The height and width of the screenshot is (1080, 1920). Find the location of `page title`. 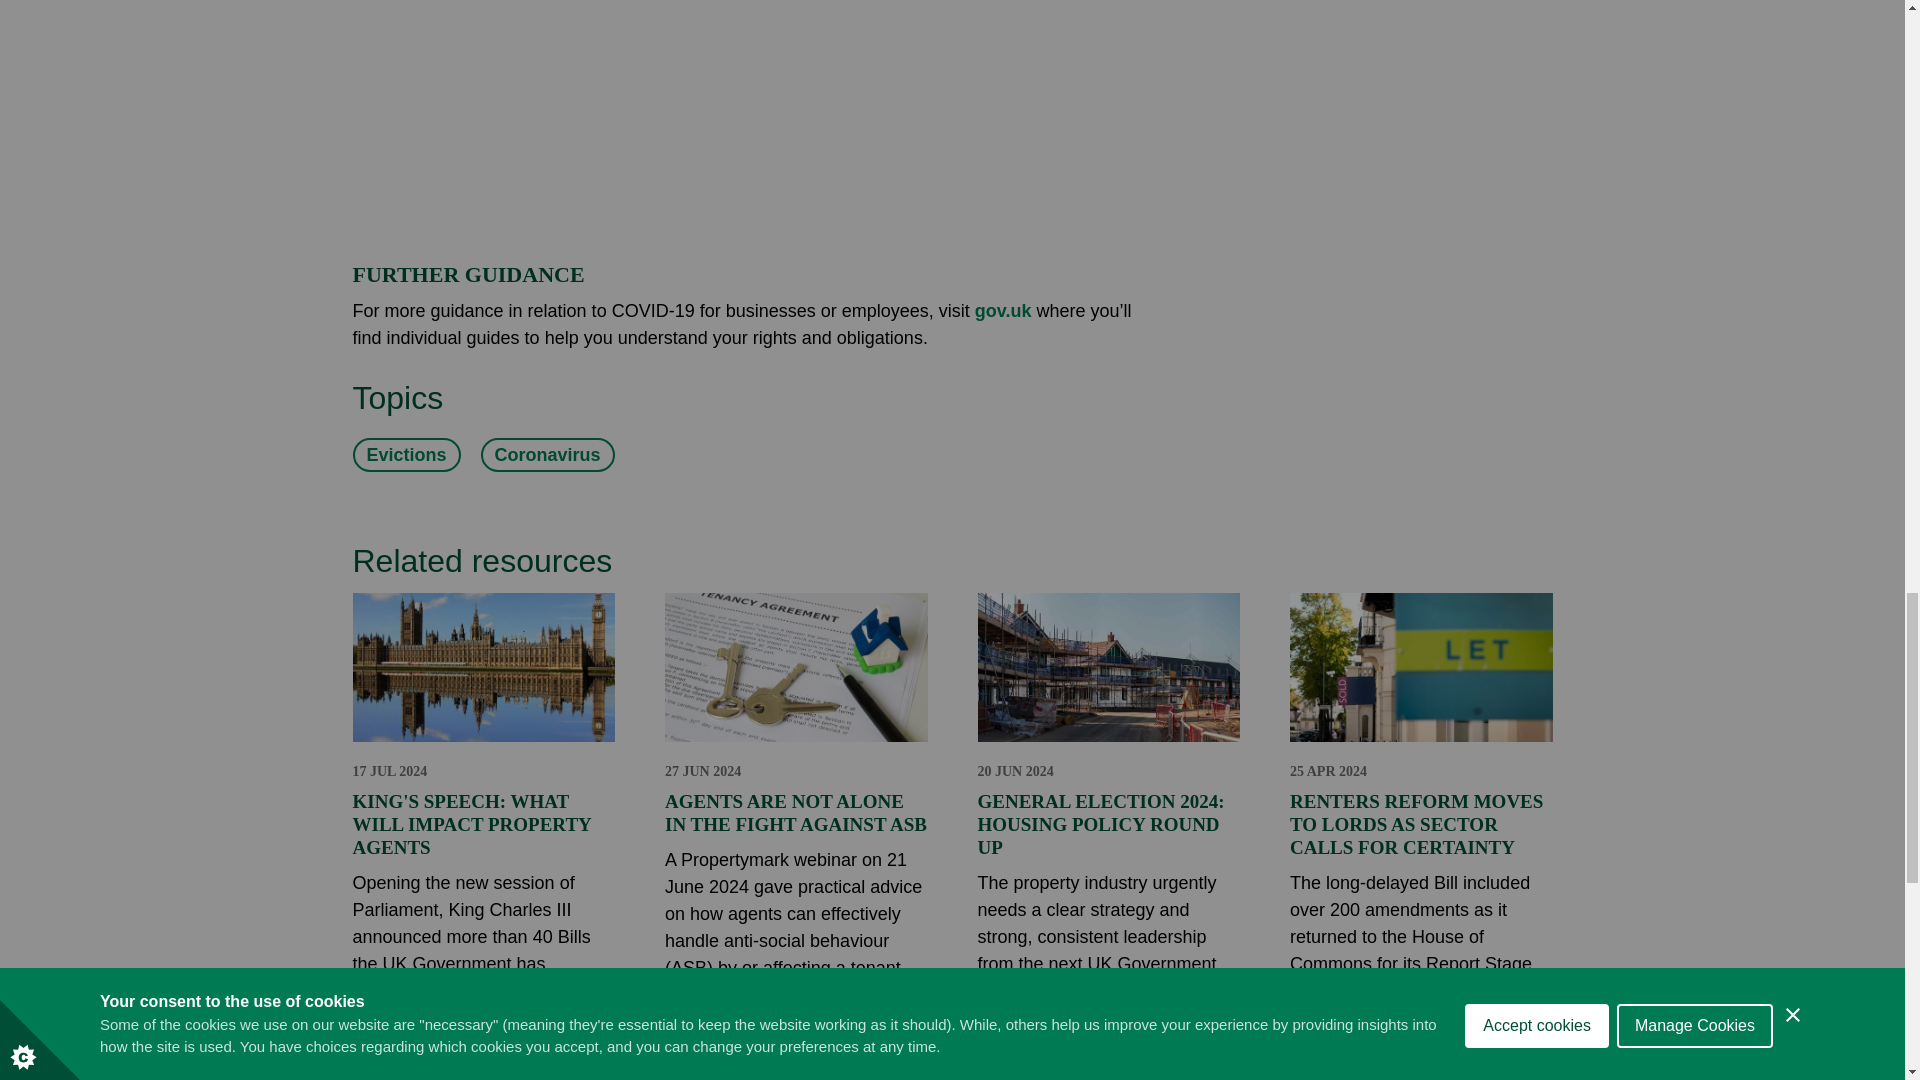

page title is located at coordinates (1004, 310).